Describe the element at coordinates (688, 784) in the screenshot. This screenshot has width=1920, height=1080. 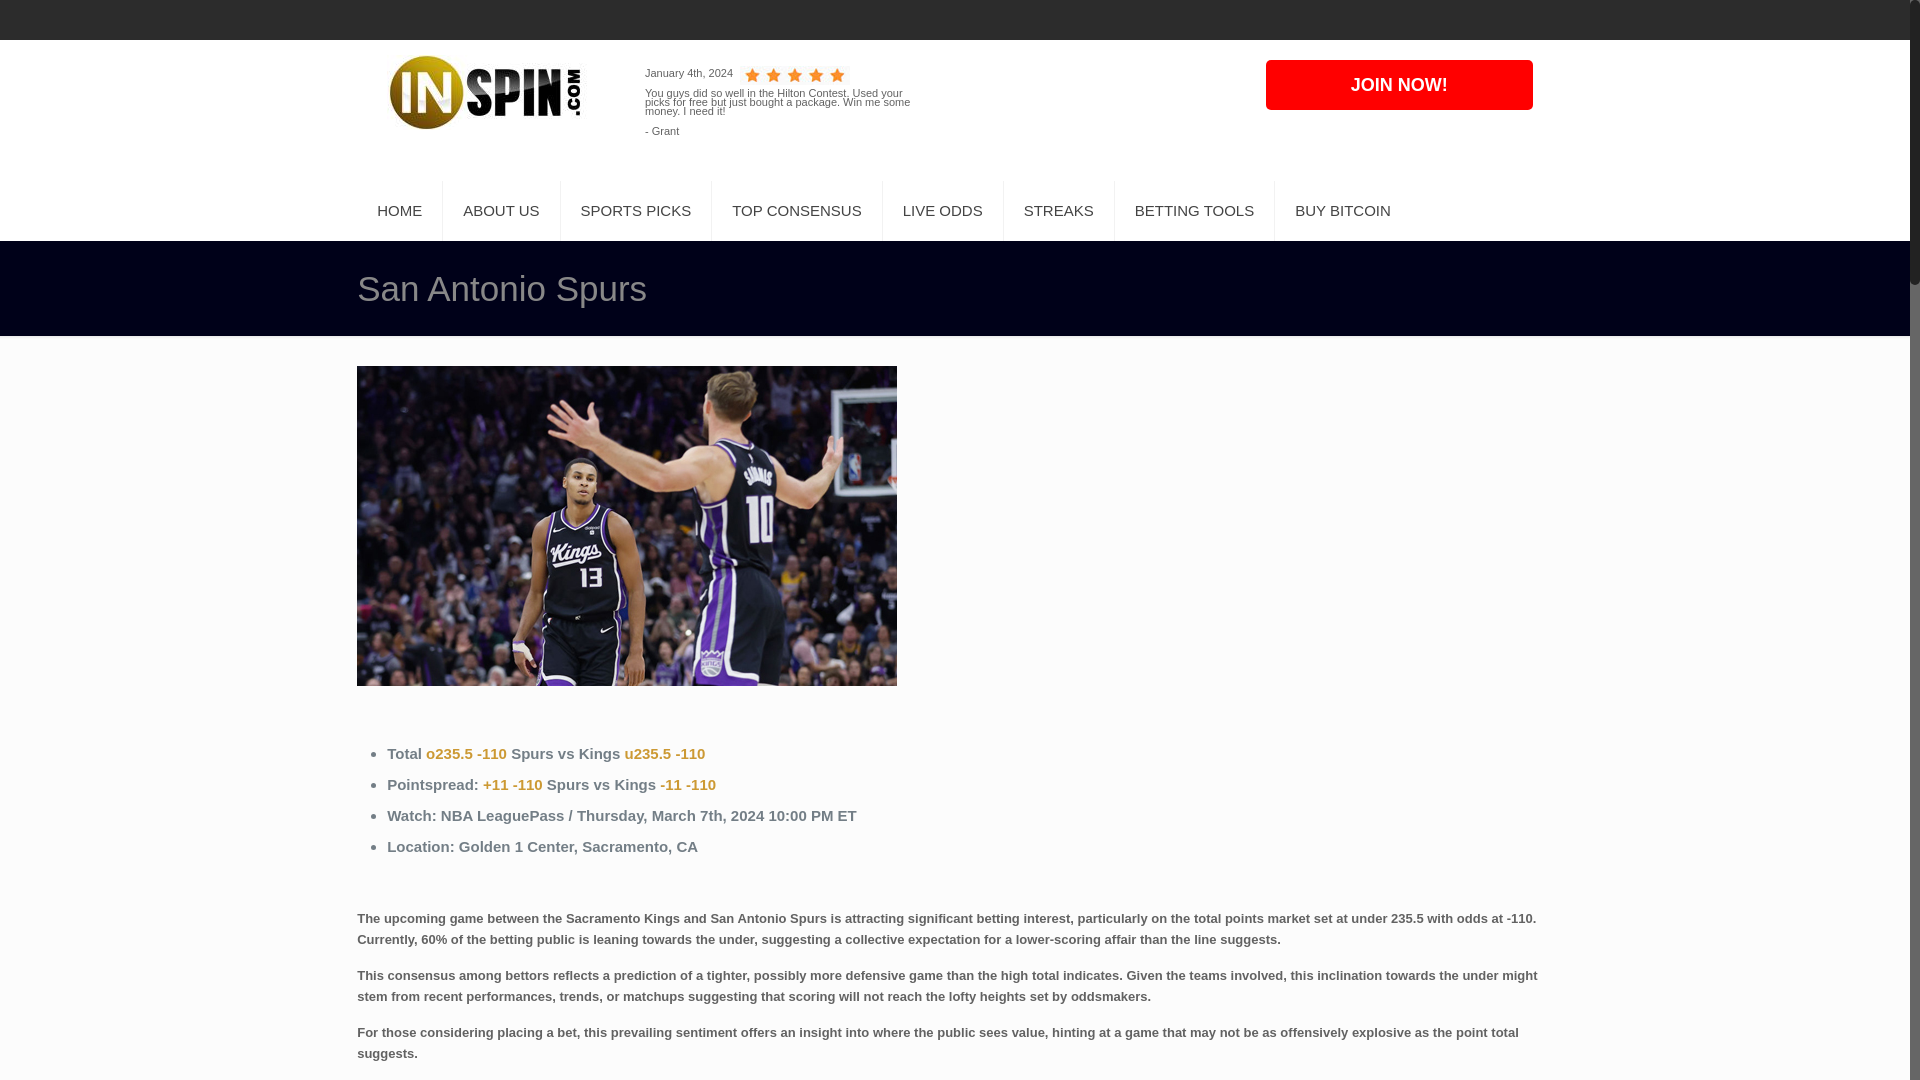
I see `Top Consensus` at that location.